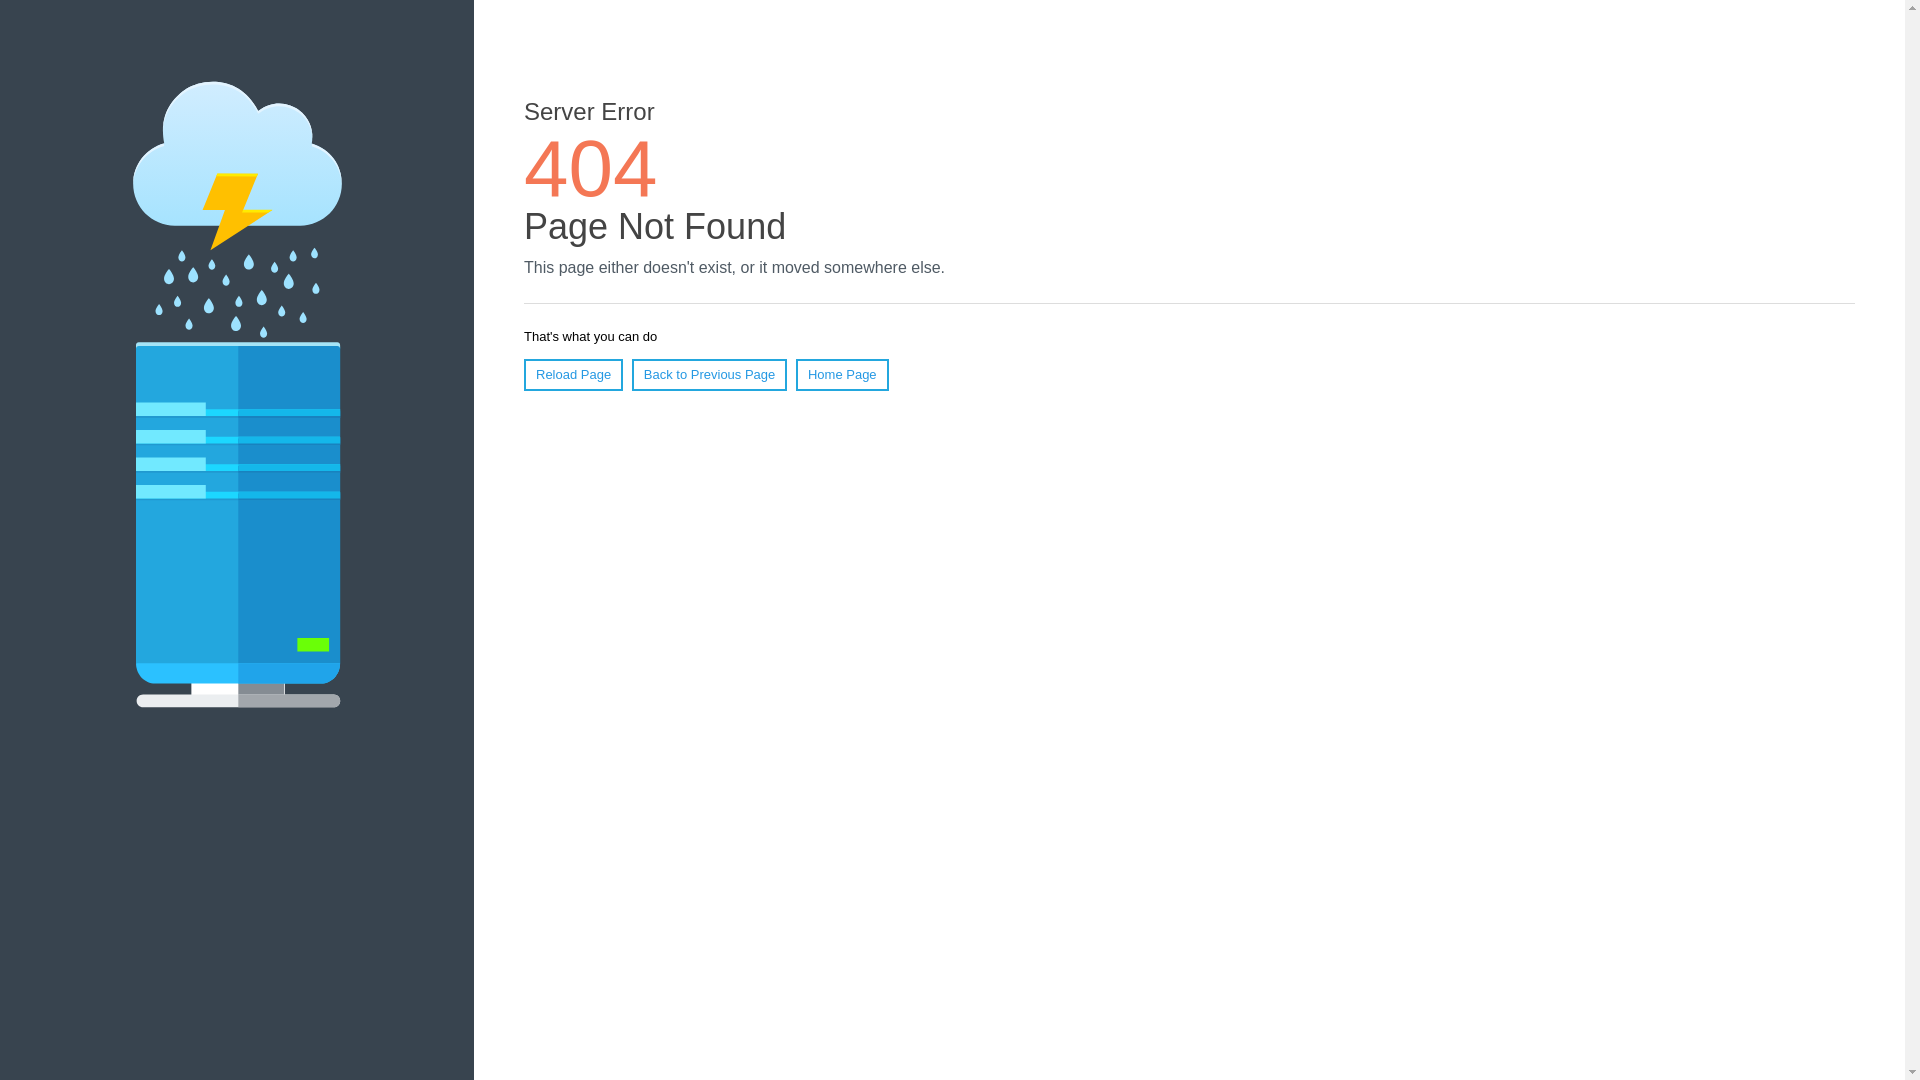 Image resolution: width=1920 pixels, height=1080 pixels. I want to click on Reload Page, so click(574, 375).